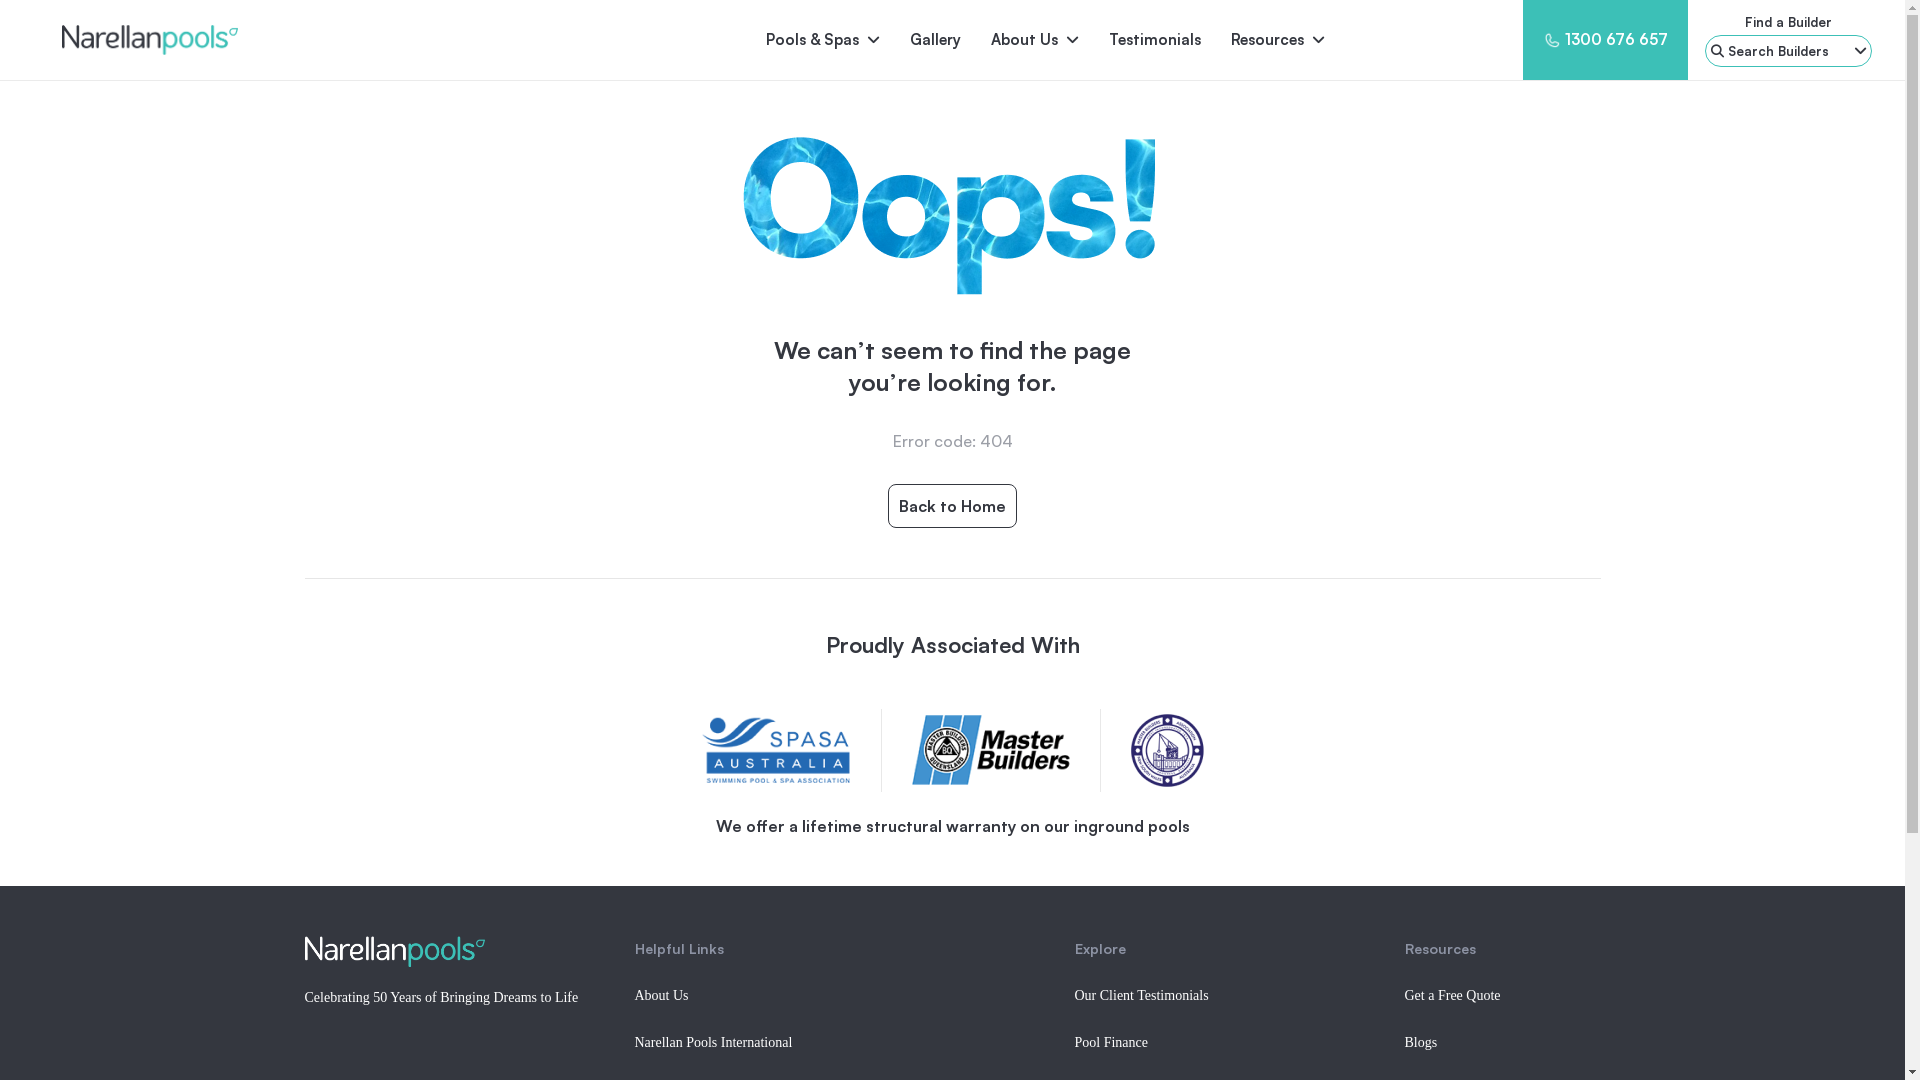 This screenshot has height=1080, width=1920. Describe the element at coordinates (936, 40) in the screenshot. I see `Gallery` at that location.